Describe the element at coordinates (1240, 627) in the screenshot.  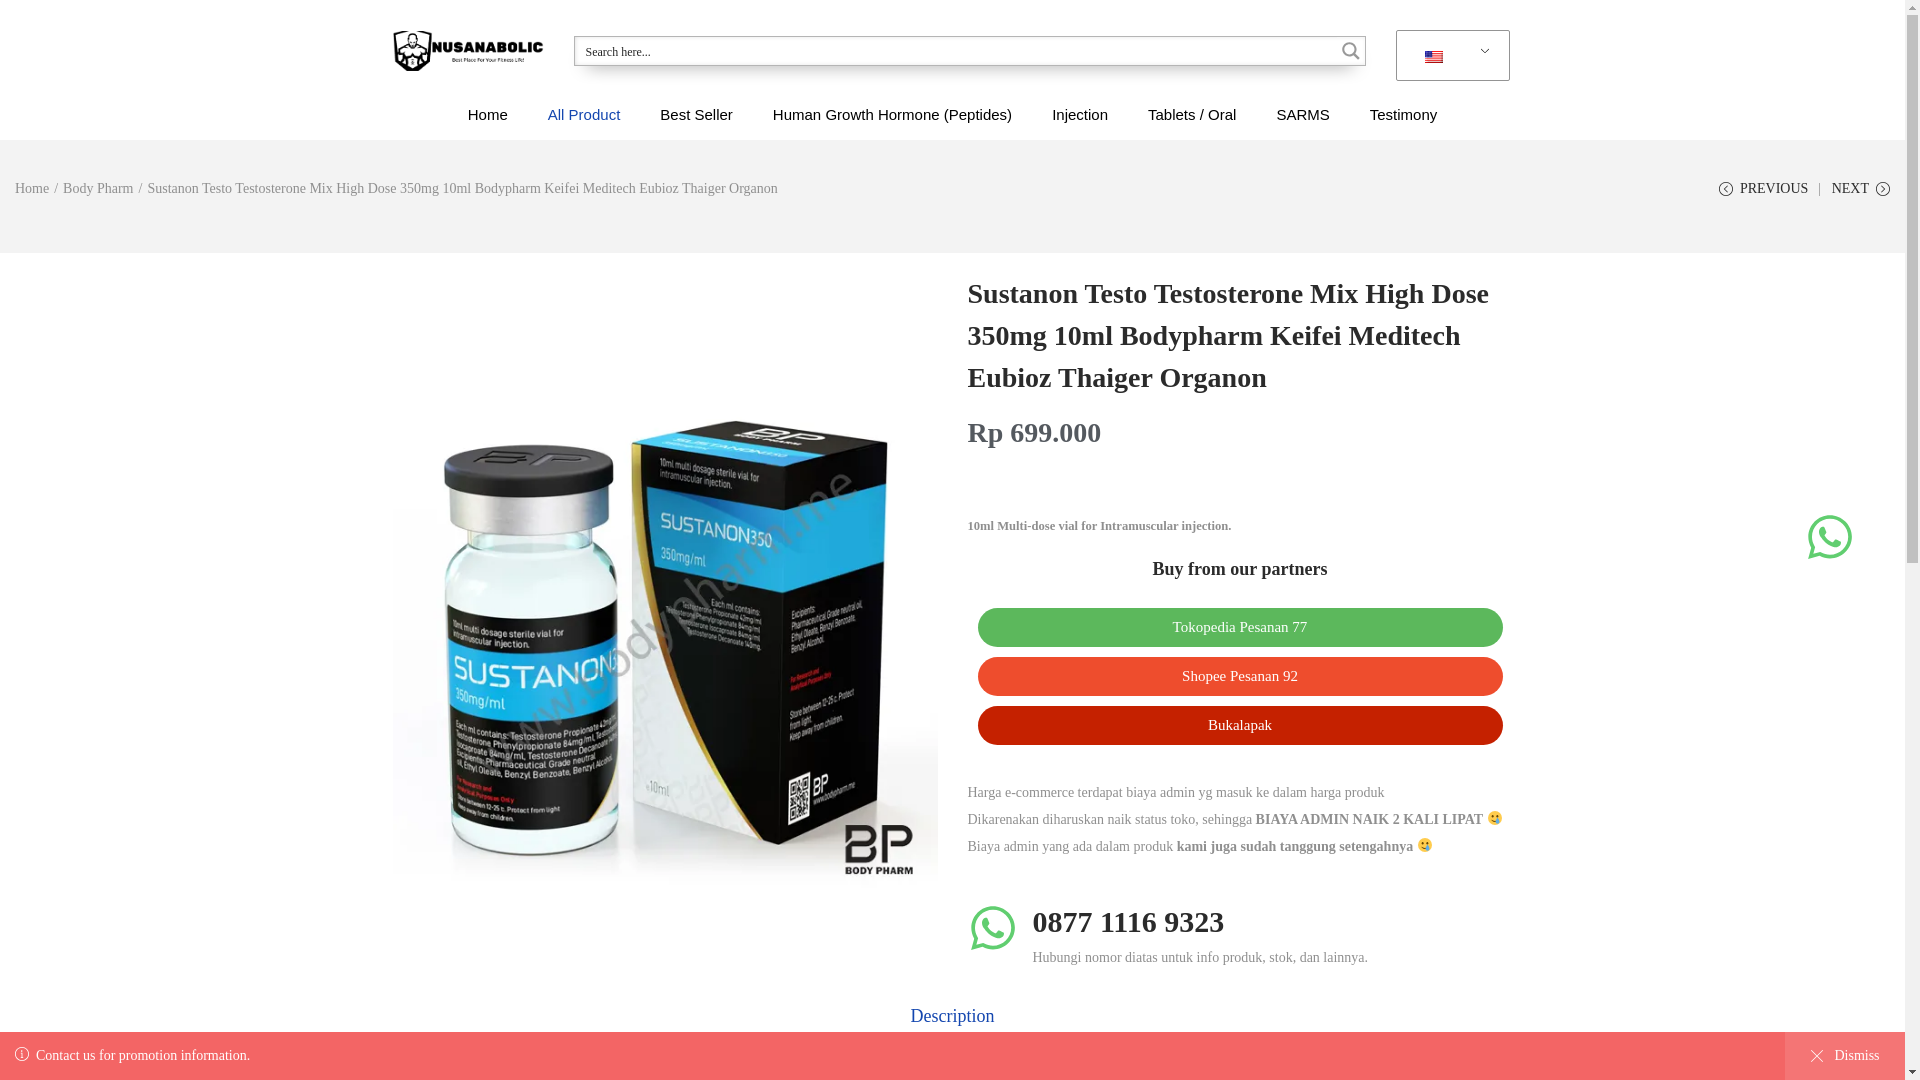
I see `Tokopedia Pesanan 77` at that location.